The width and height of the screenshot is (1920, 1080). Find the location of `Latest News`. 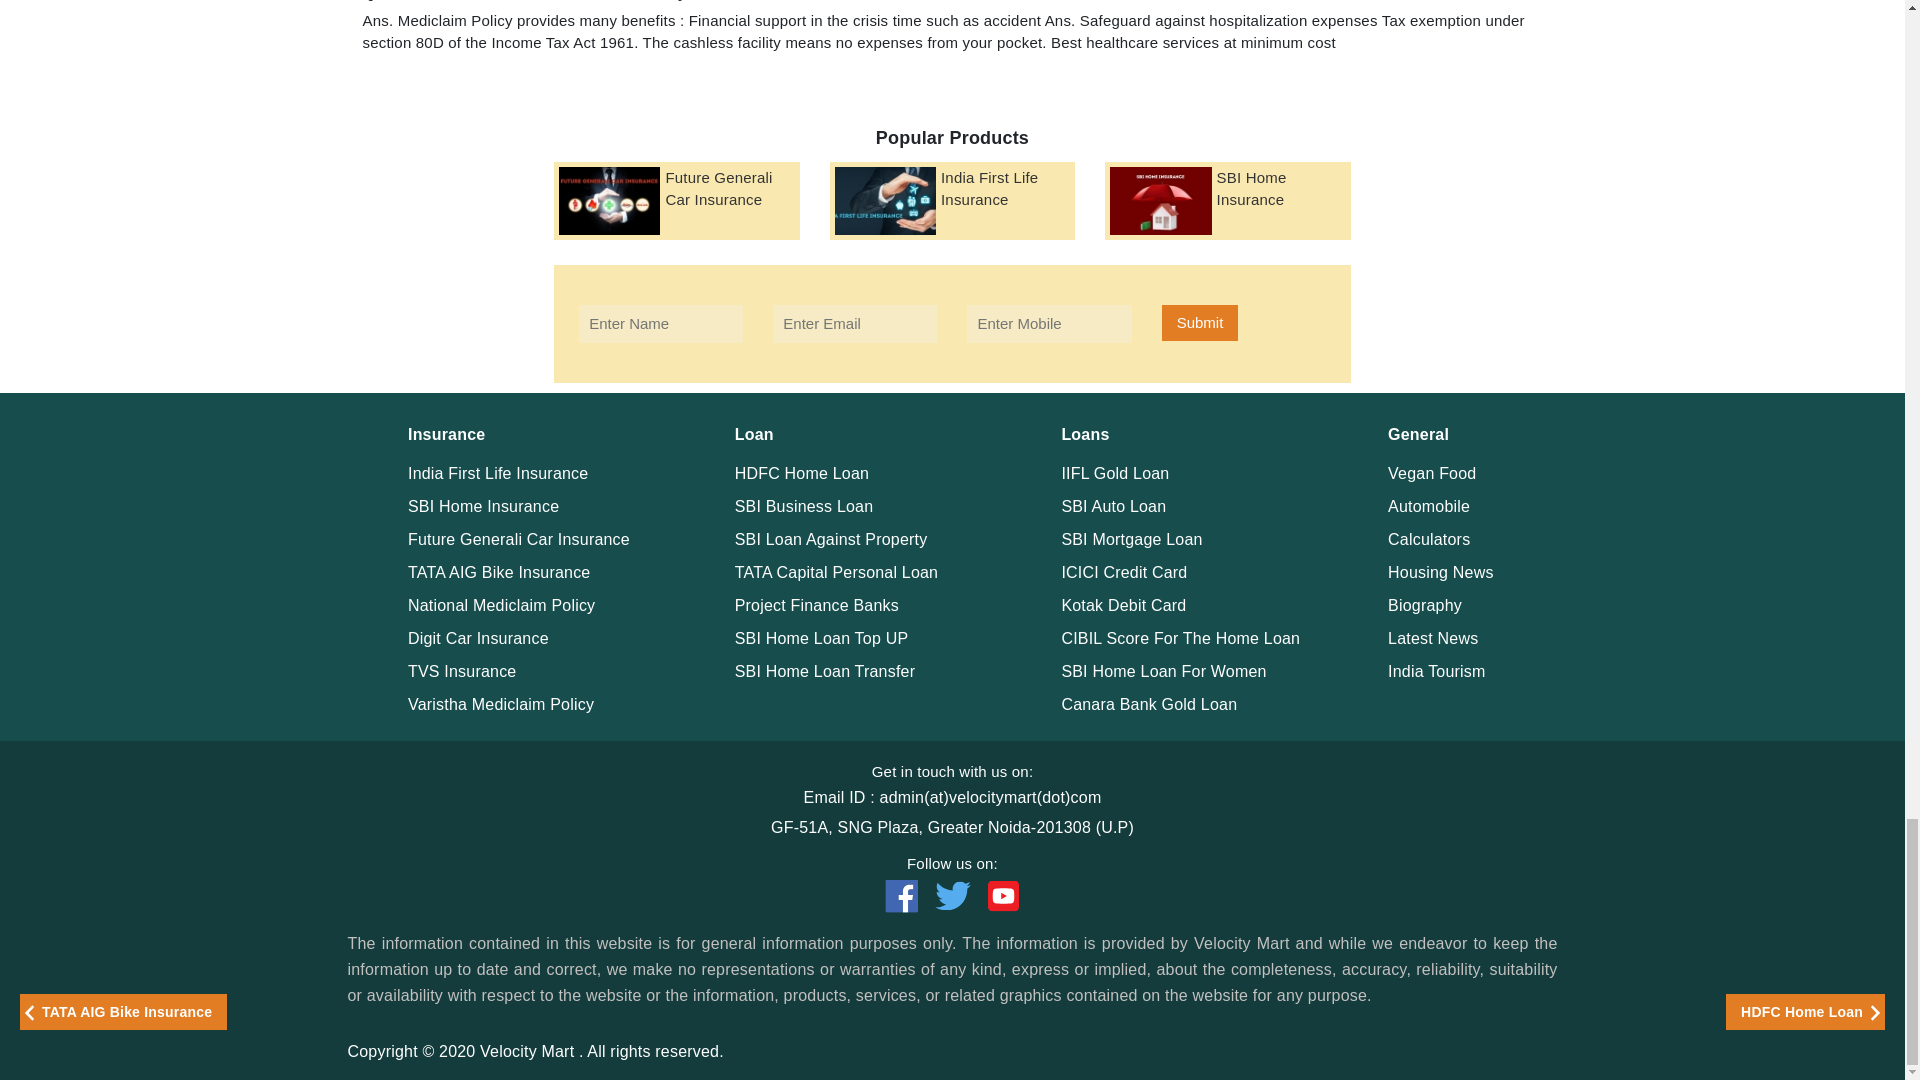

Latest News is located at coordinates (1433, 636).